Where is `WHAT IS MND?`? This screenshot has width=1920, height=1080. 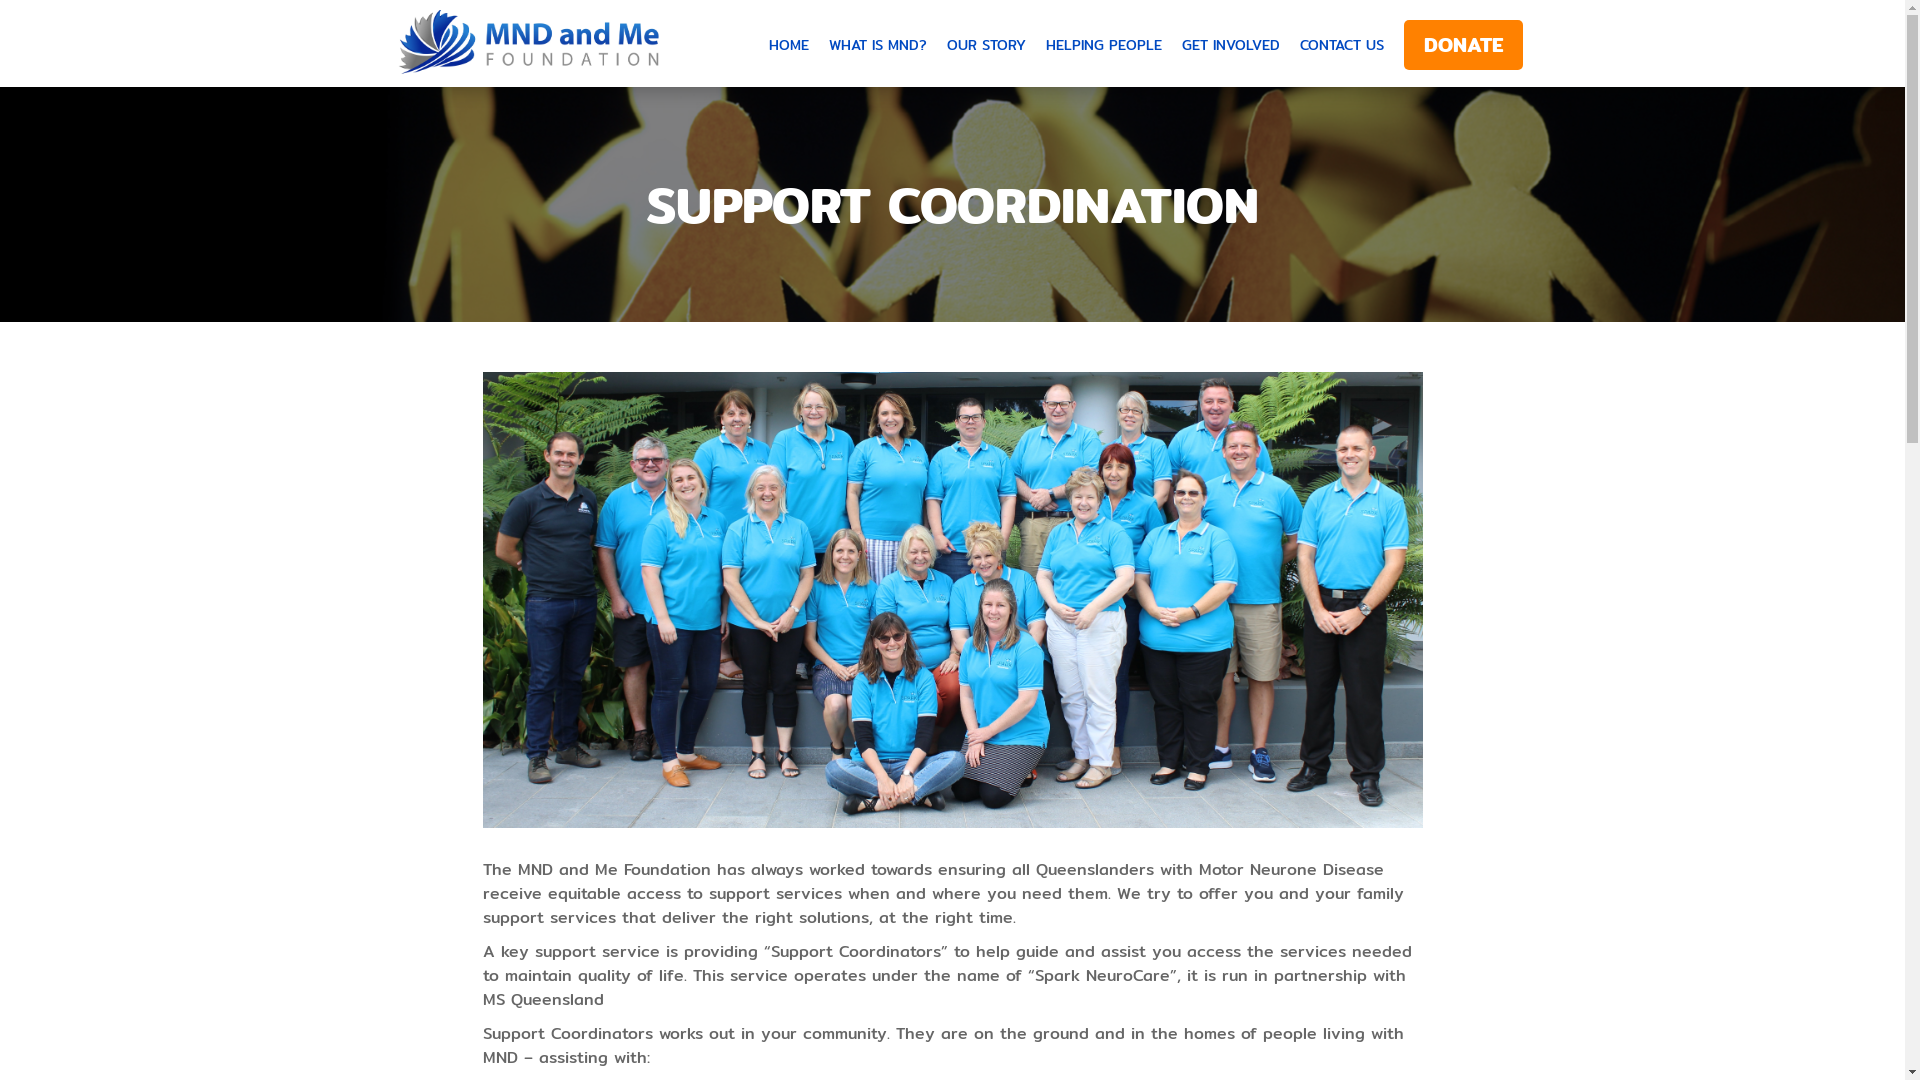
WHAT IS MND? is located at coordinates (877, 44).